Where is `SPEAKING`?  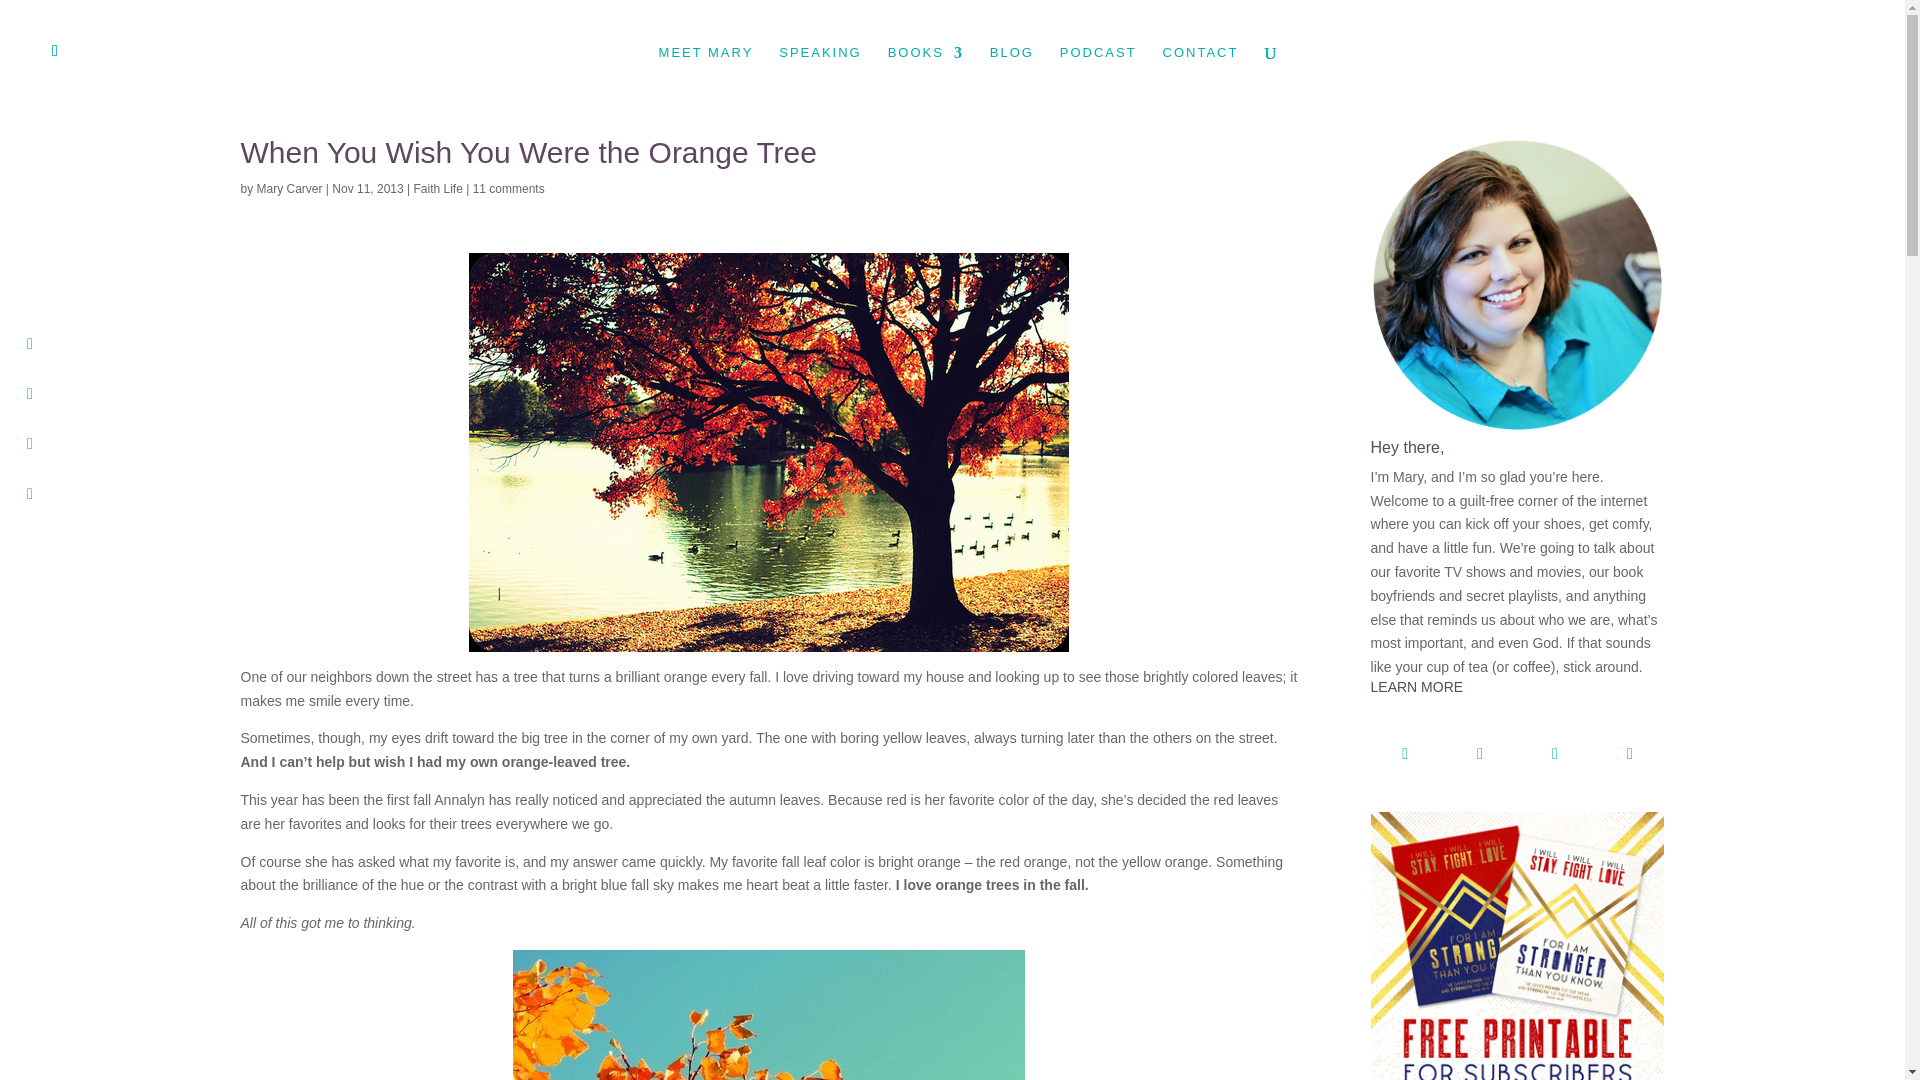 SPEAKING is located at coordinates (820, 75).